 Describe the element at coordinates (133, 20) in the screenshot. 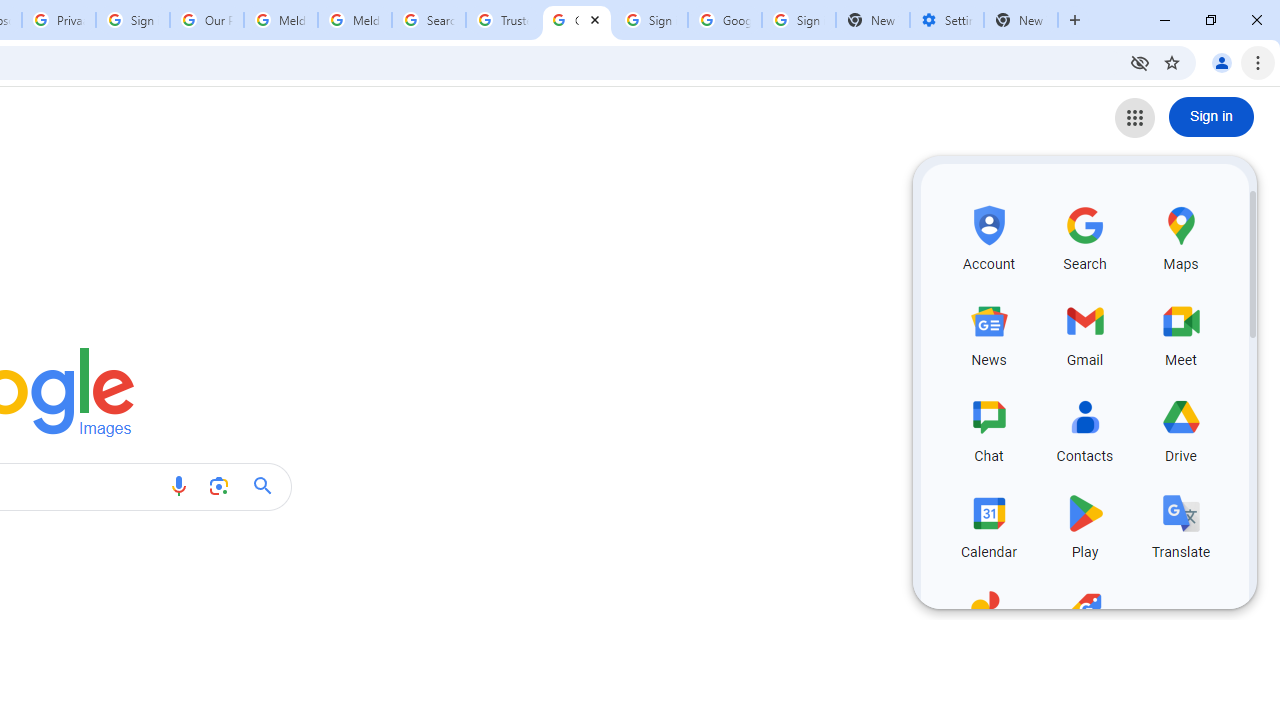

I see `Sign in - Google Accounts` at that location.